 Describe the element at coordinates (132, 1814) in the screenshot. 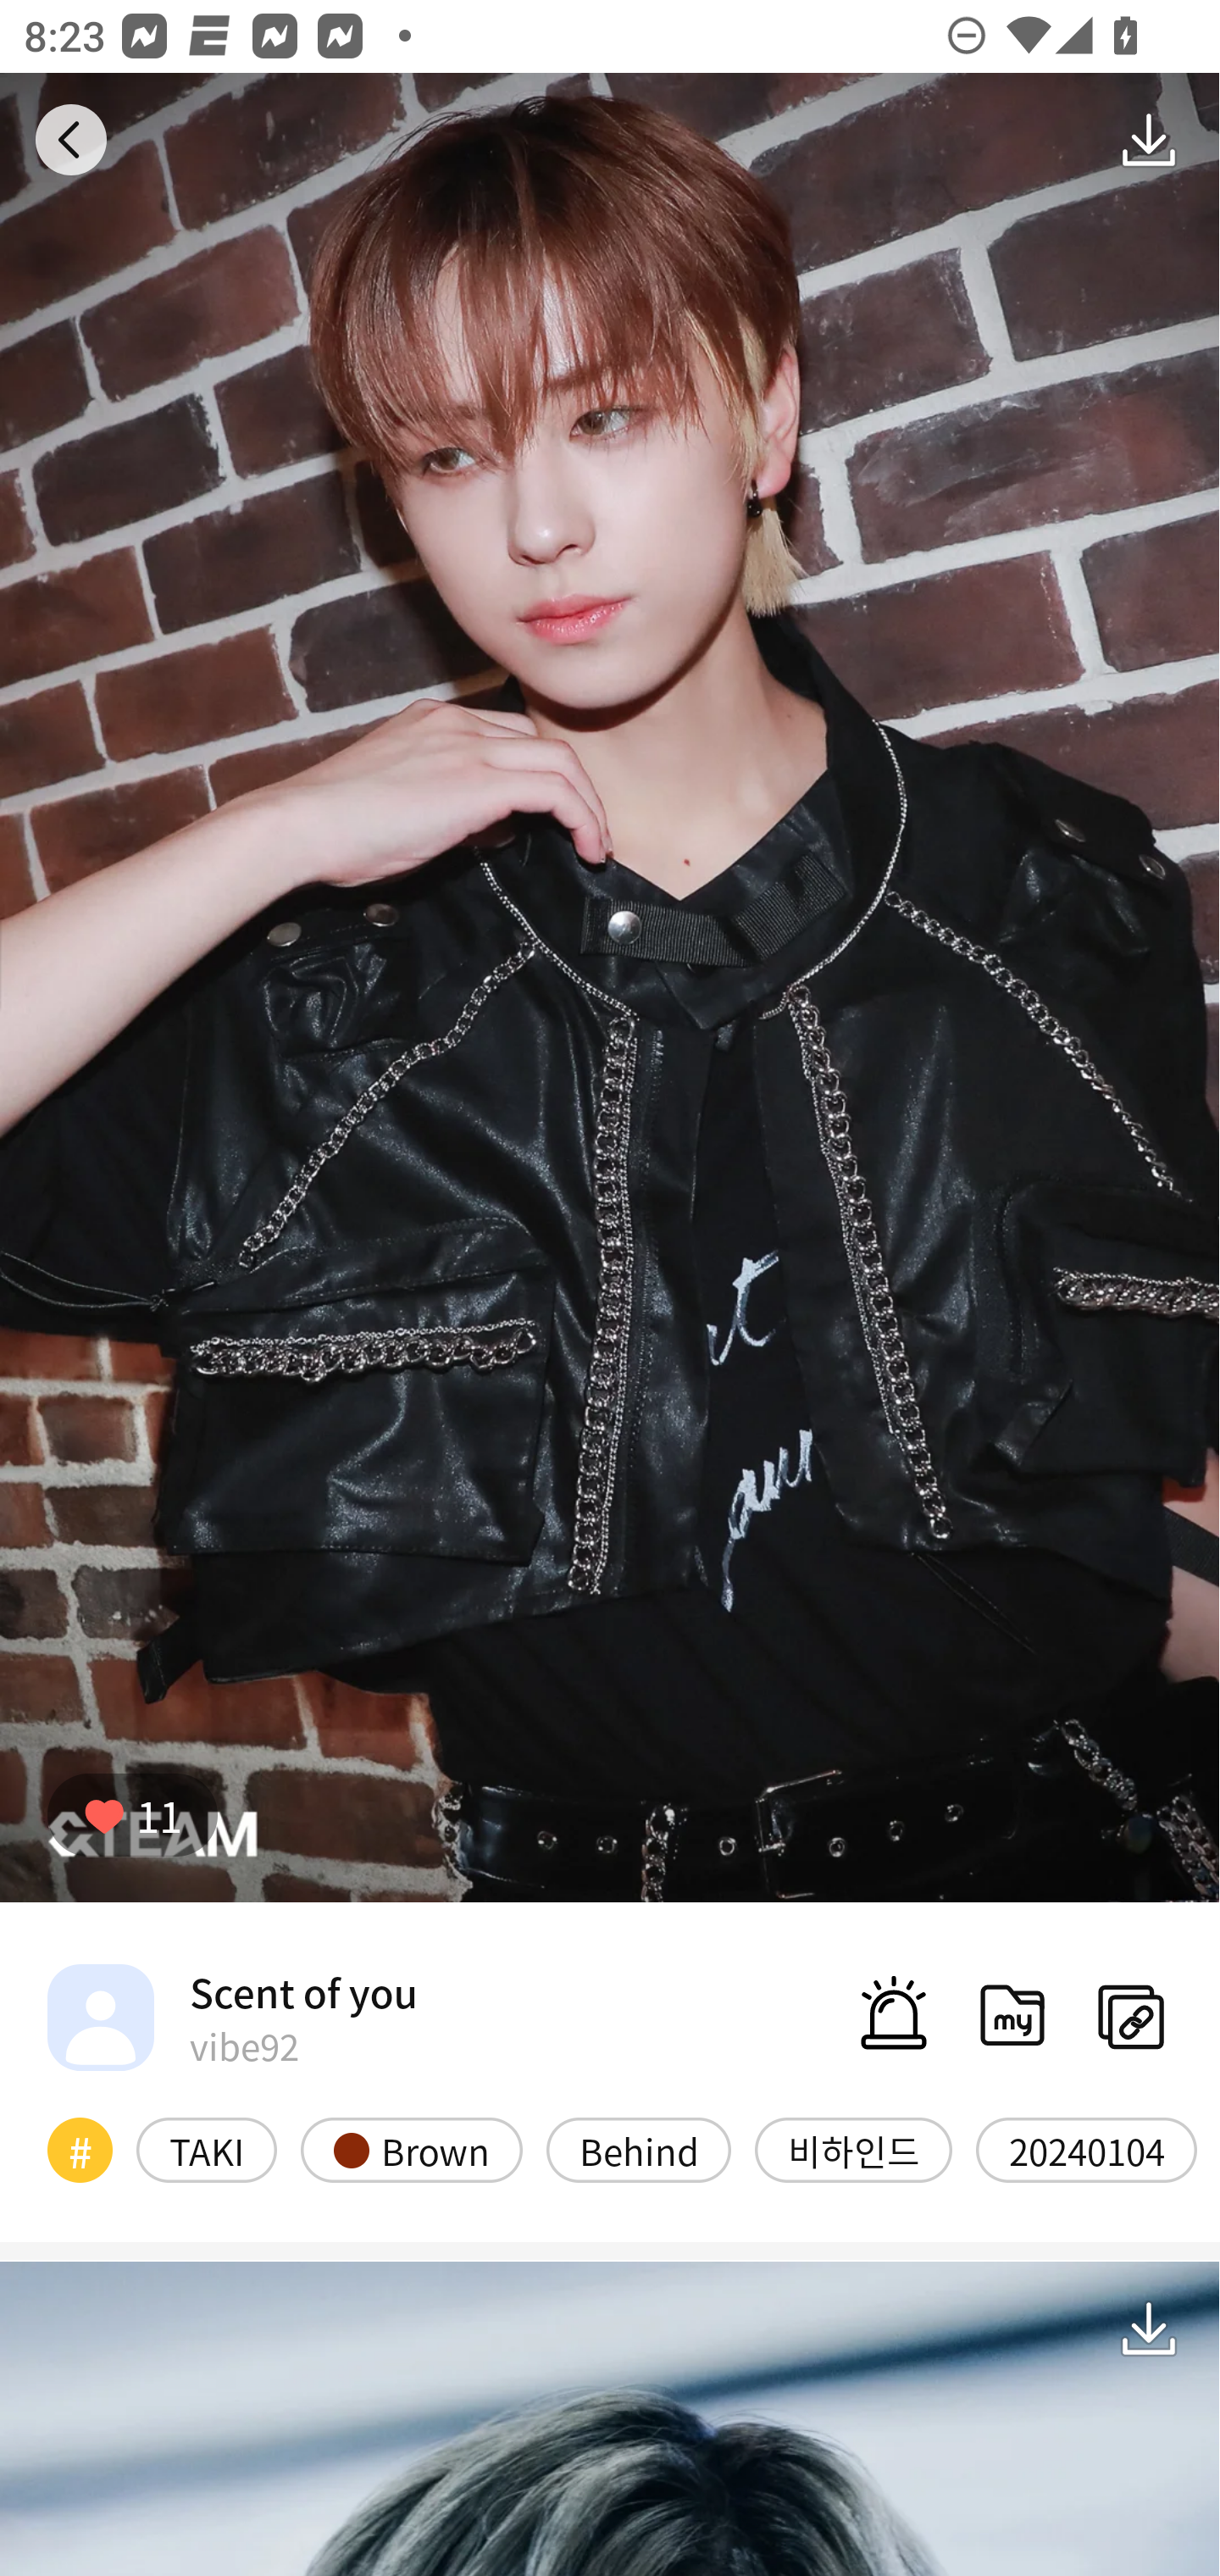

I see `11` at that location.